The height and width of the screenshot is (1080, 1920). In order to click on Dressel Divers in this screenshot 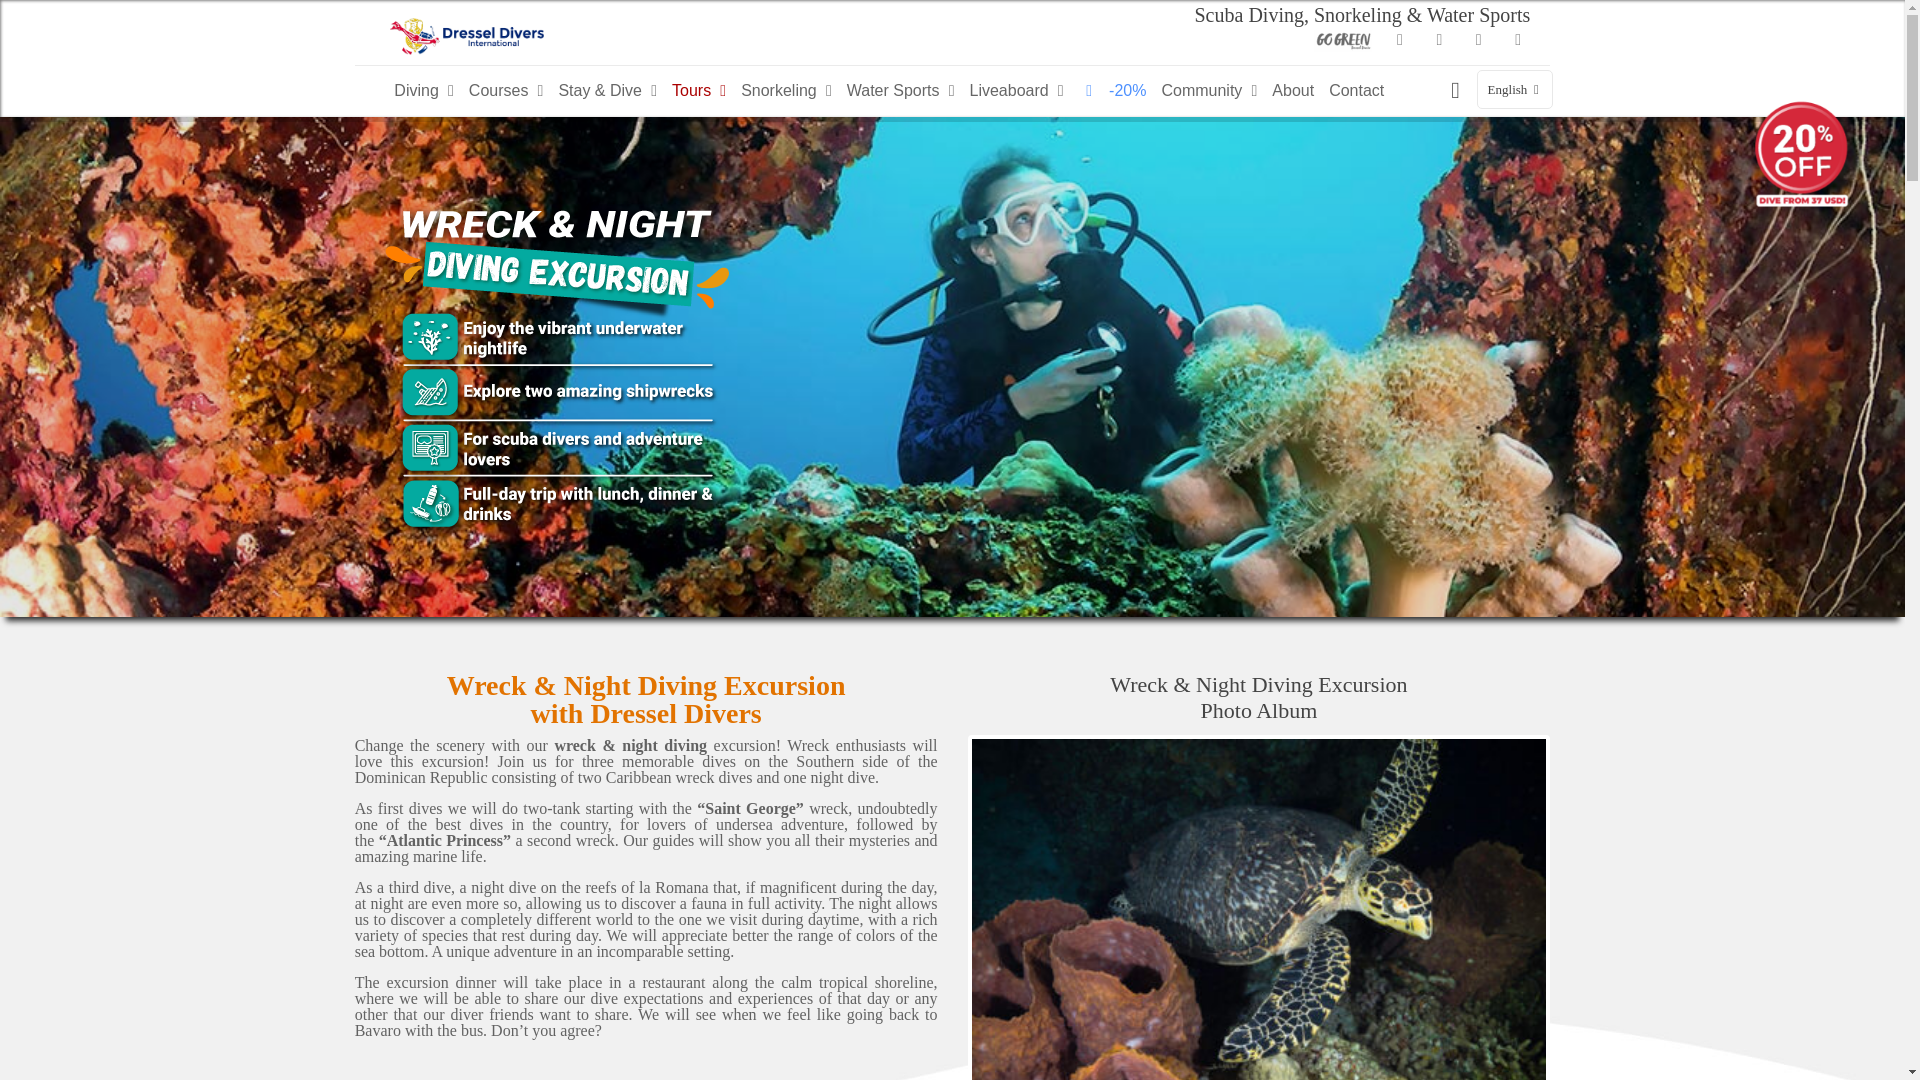, I will do `click(467, 32)`.